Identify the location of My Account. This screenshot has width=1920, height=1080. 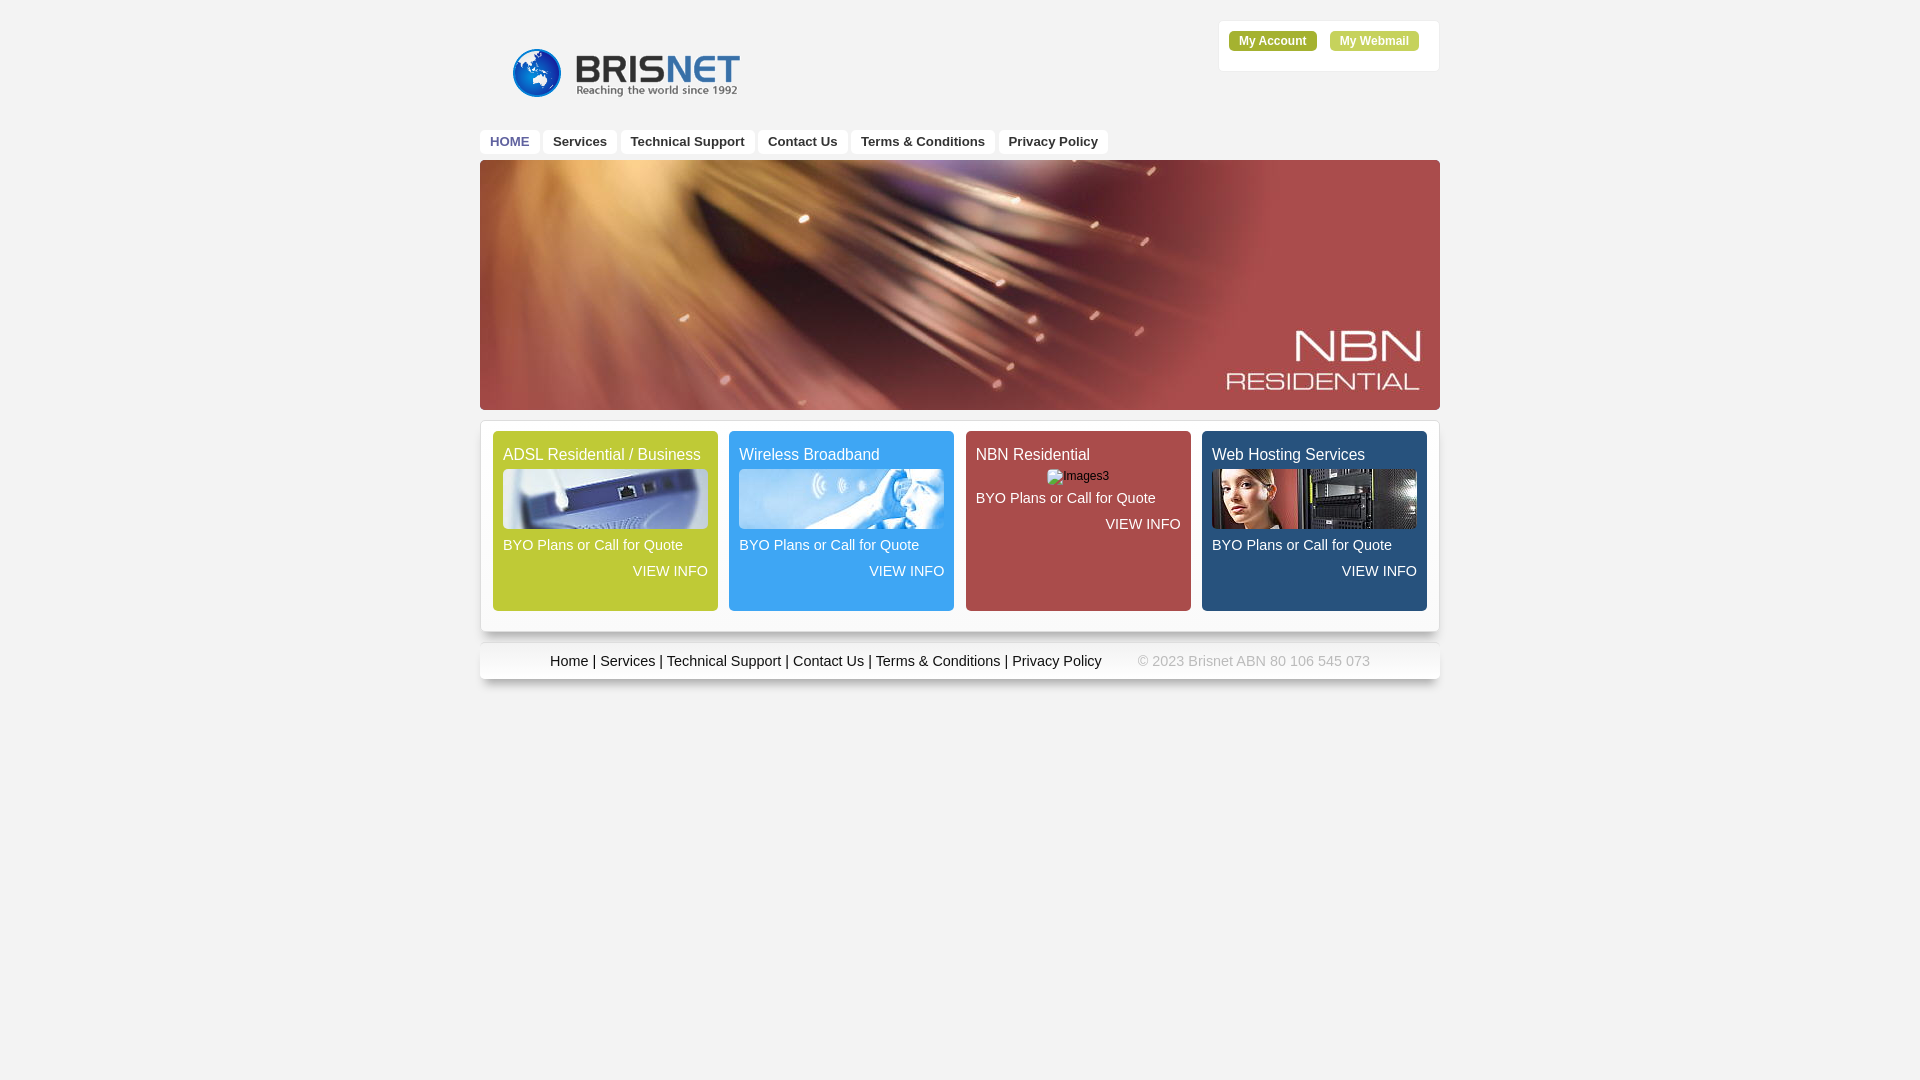
(1273, 41).